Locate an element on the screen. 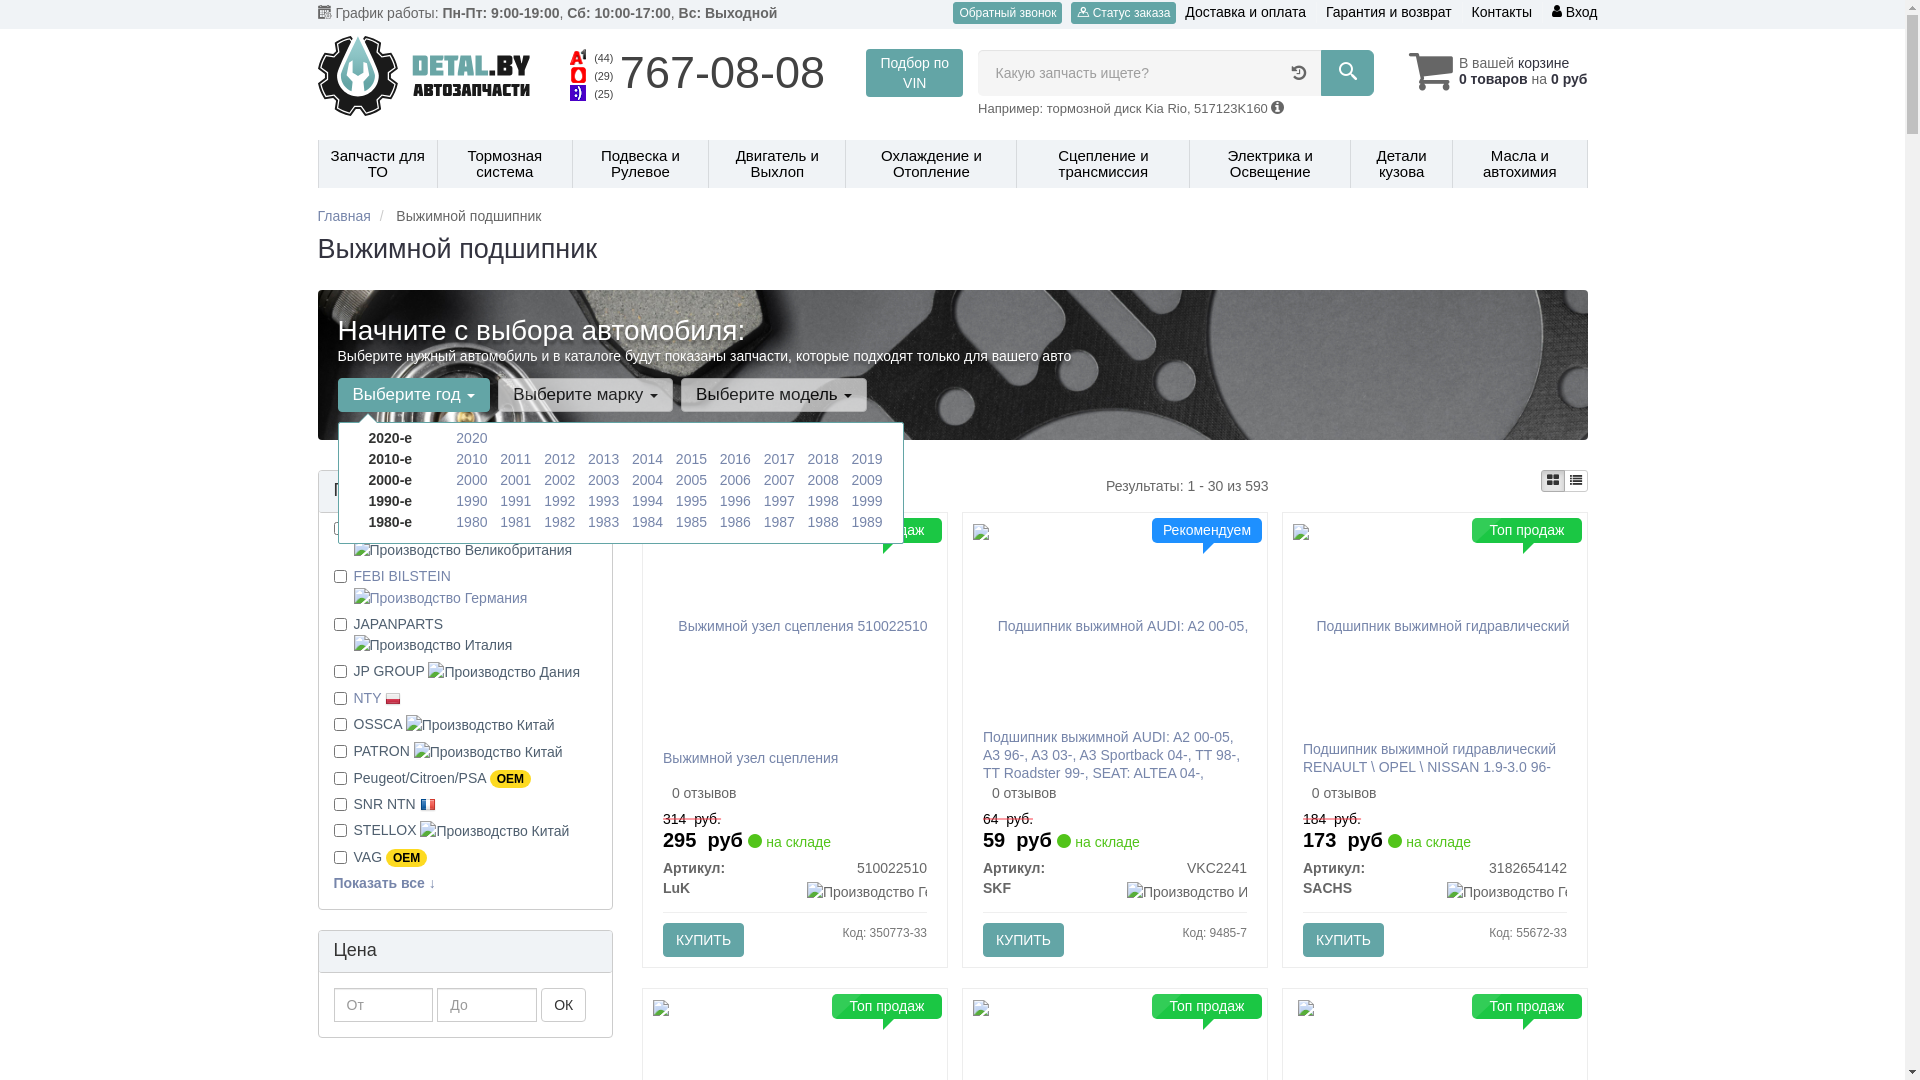 This screenshot has width=1920, height=1080. 2001 is located at coordinates (516, 480).